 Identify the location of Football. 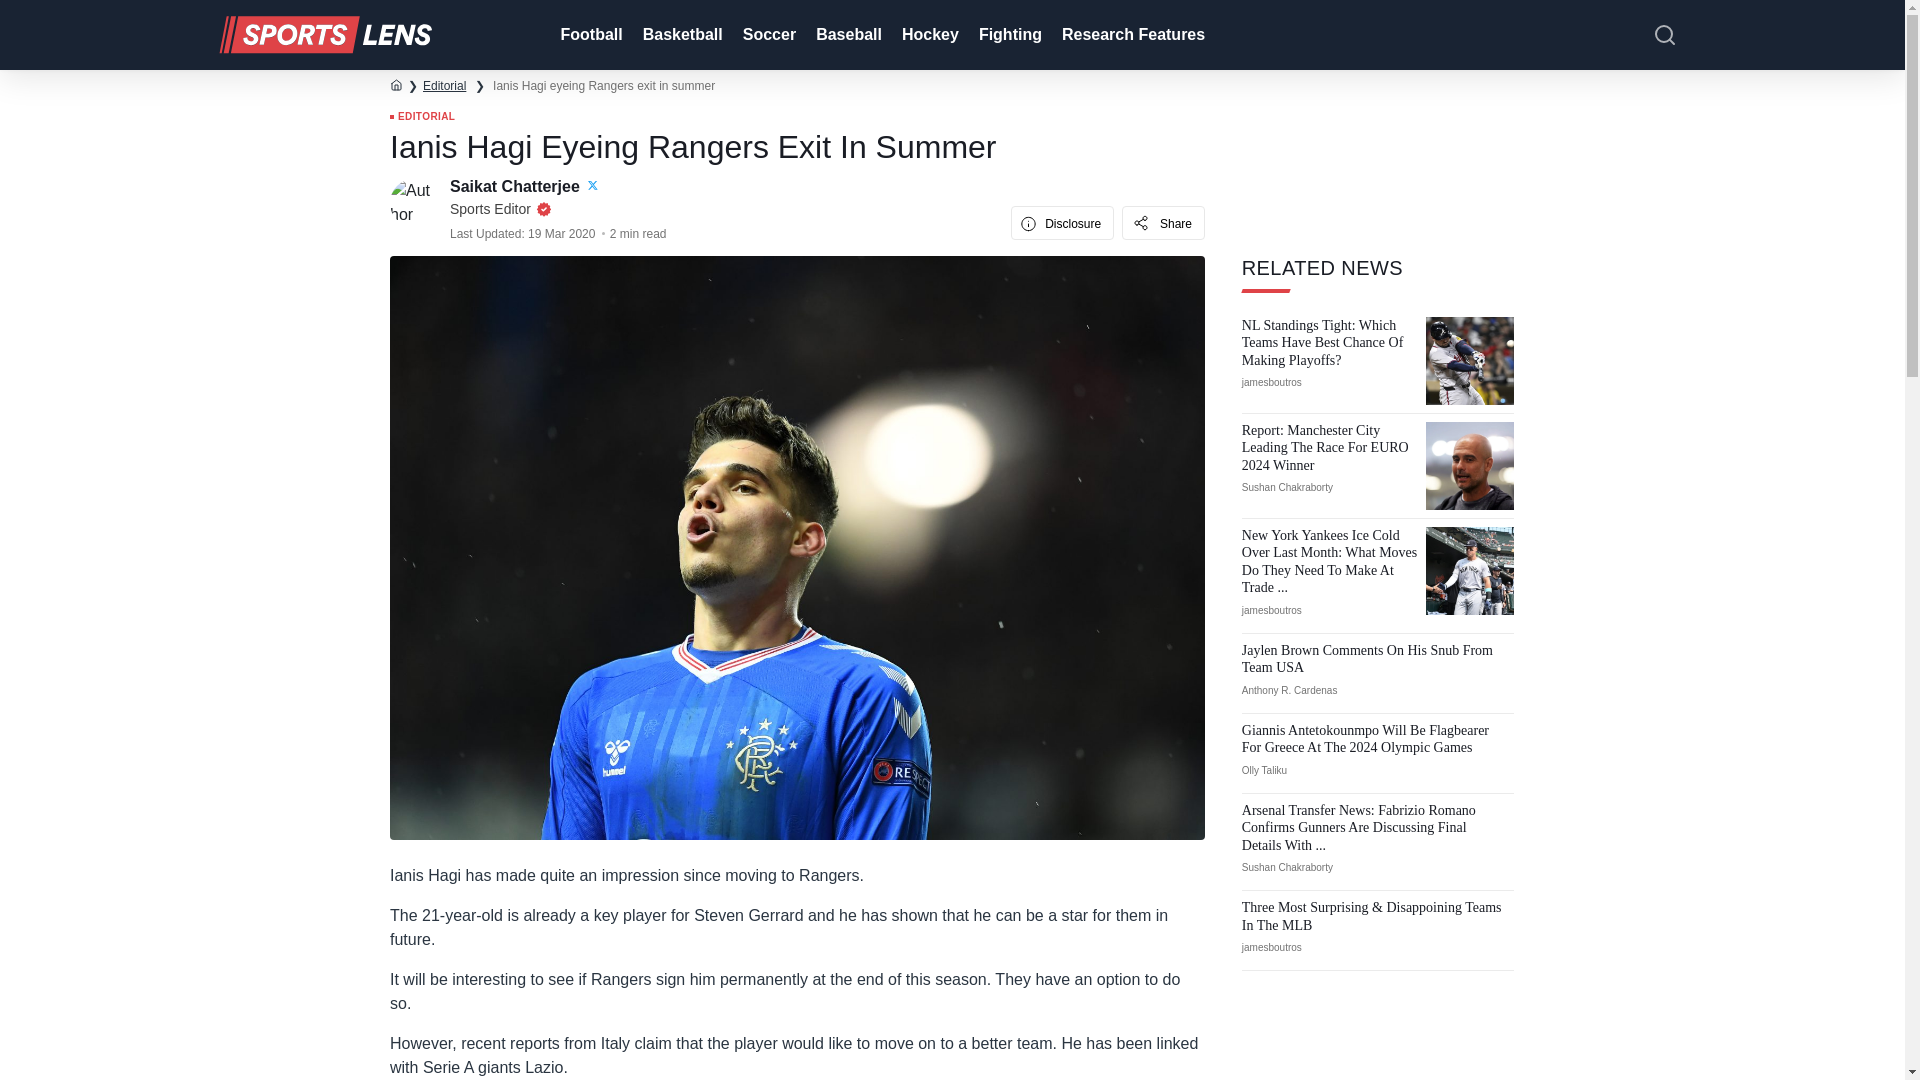
(588, 35).